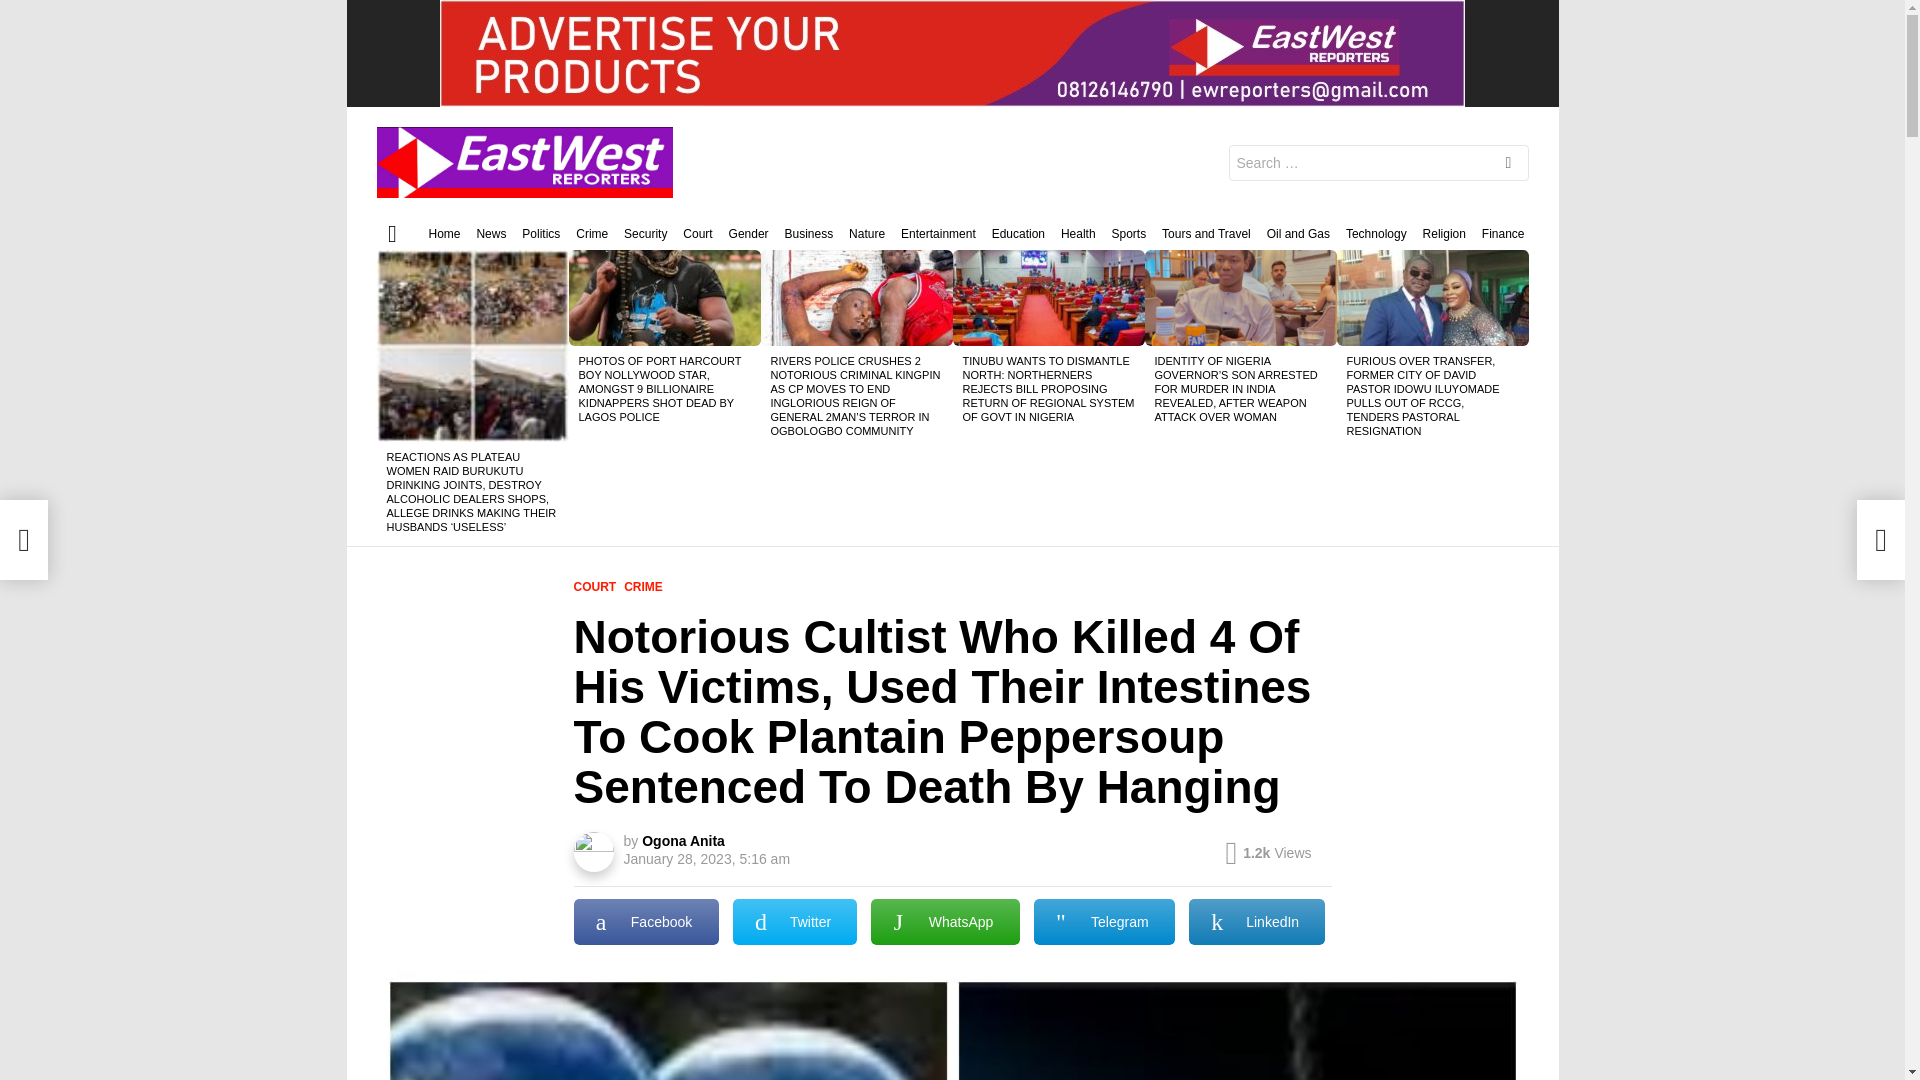 The image size is (1920, 1080). I want to click on Gender, so click(749, 234).